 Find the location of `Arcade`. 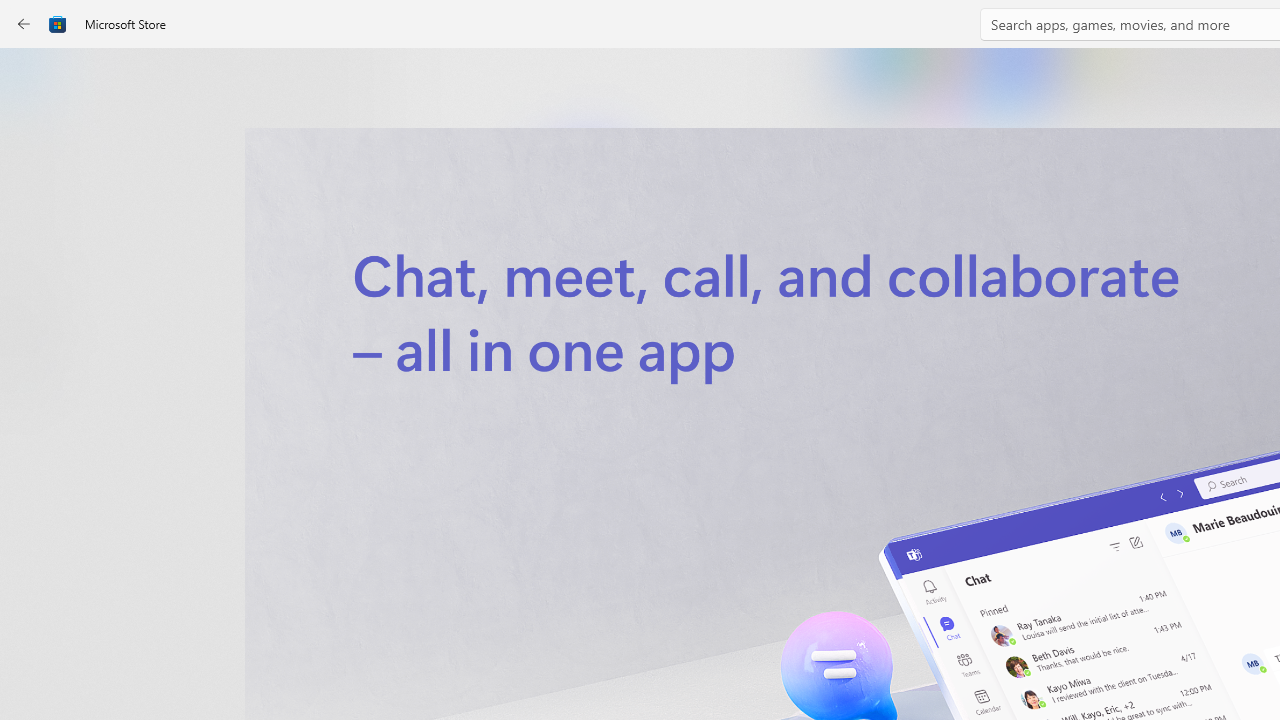

Arcade is located at coordinates (36, 265).